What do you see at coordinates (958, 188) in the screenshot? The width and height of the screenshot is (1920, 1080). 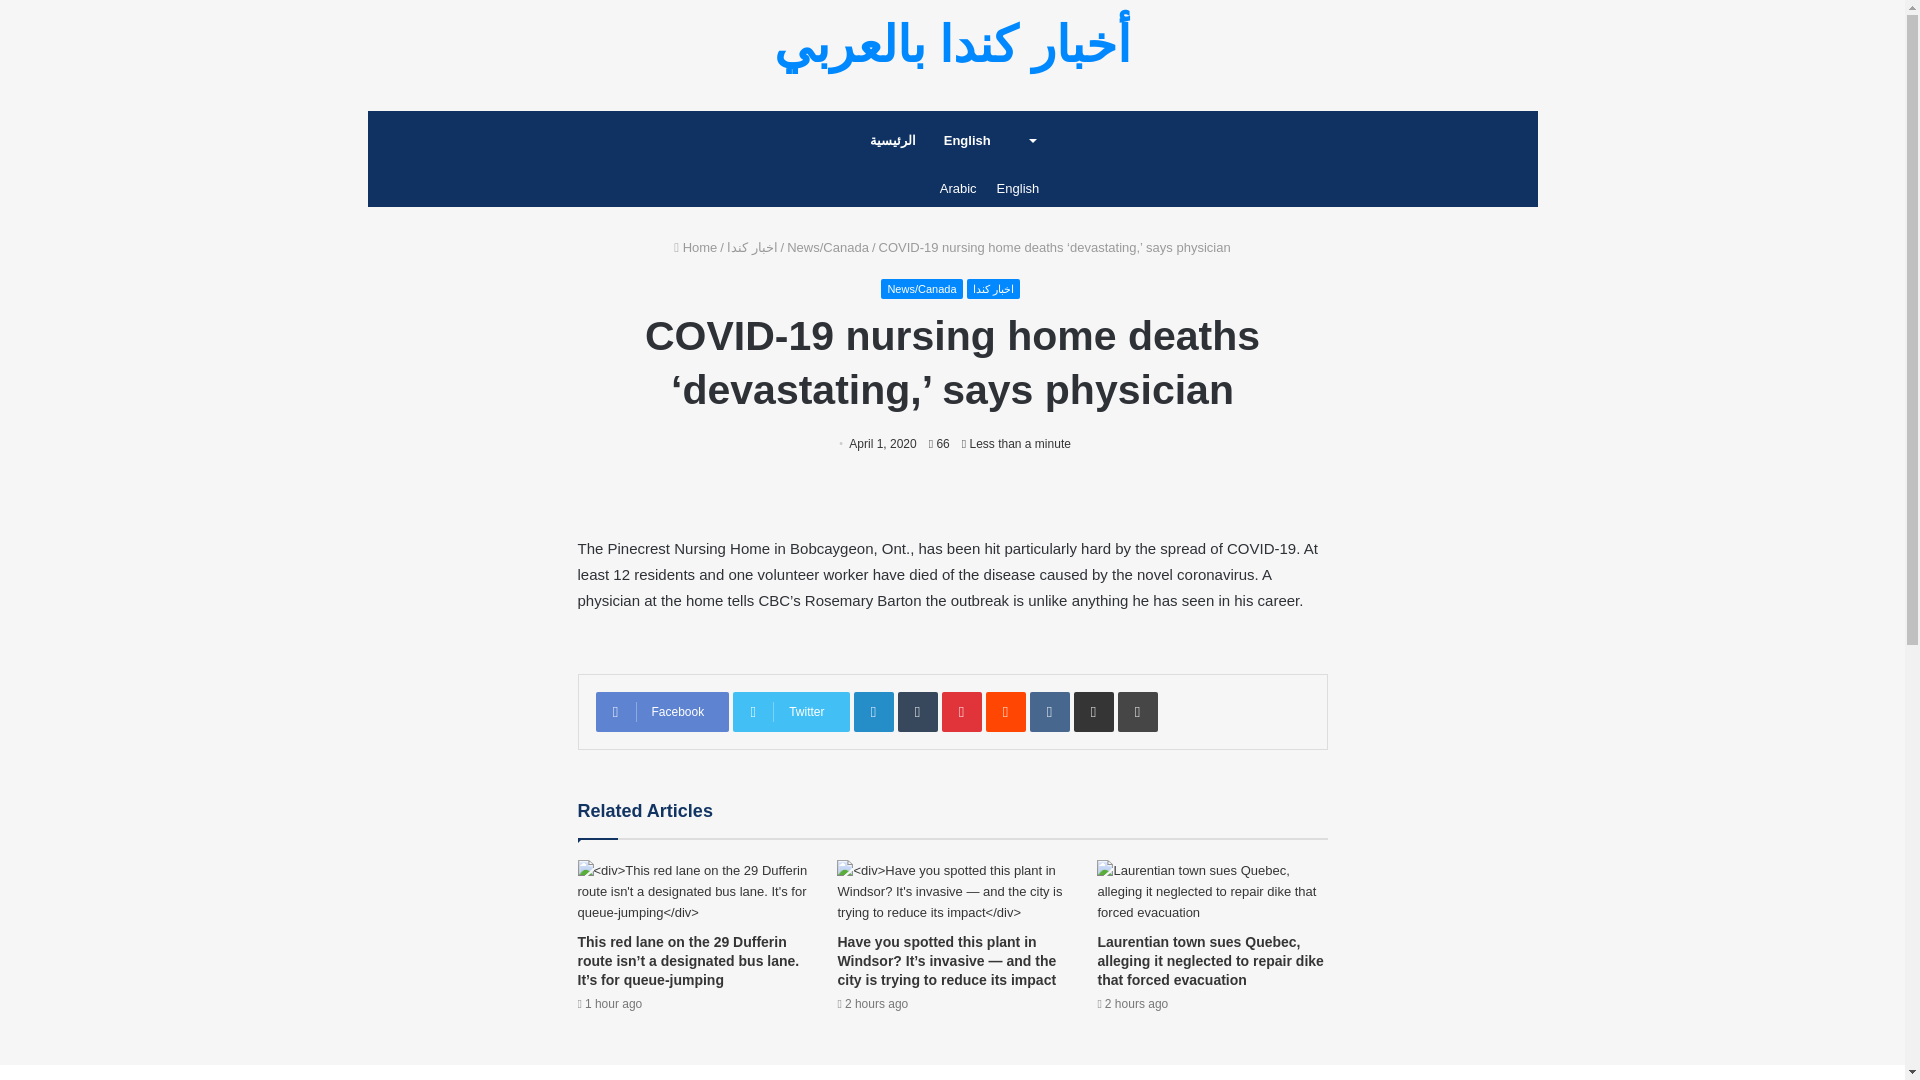 I see `Arabic` at bounding box center [958, 188].